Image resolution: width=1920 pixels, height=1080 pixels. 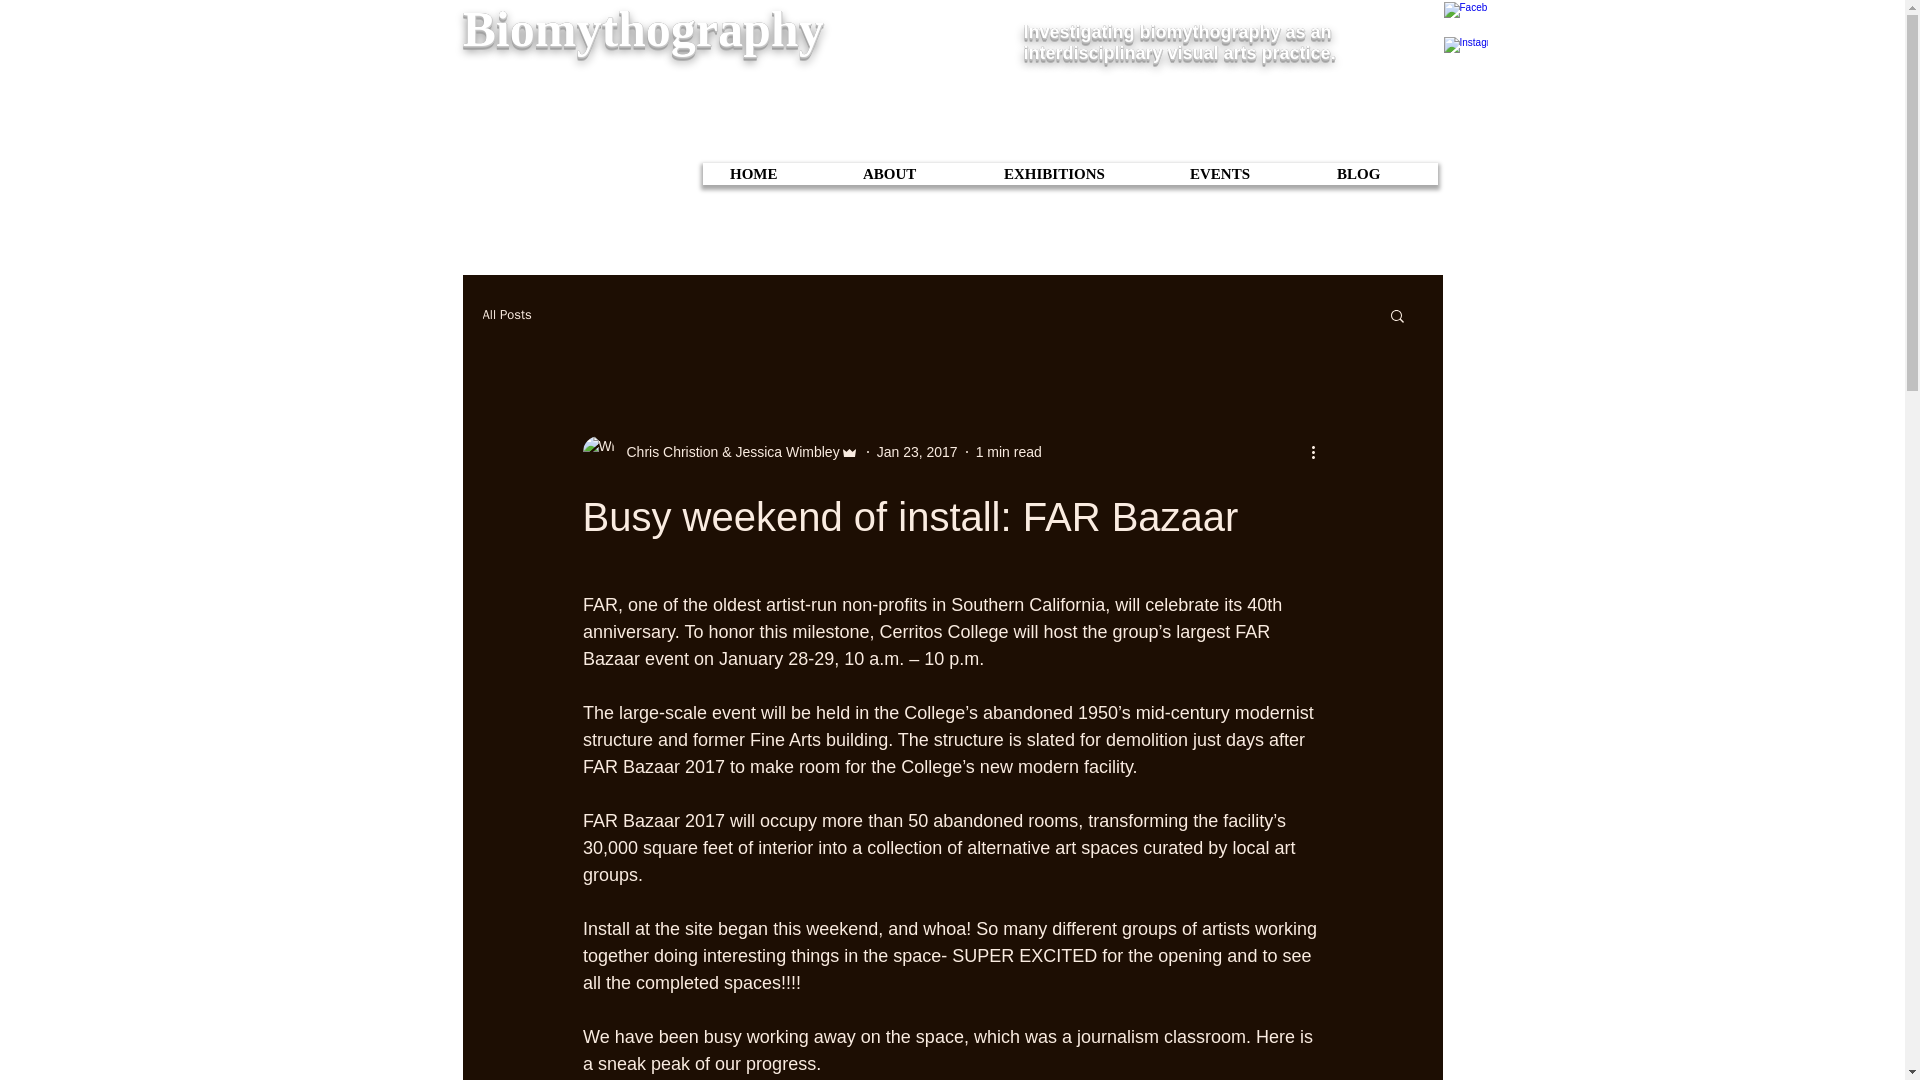 I want to click on 1 min read, so click(x=1008, y=452).